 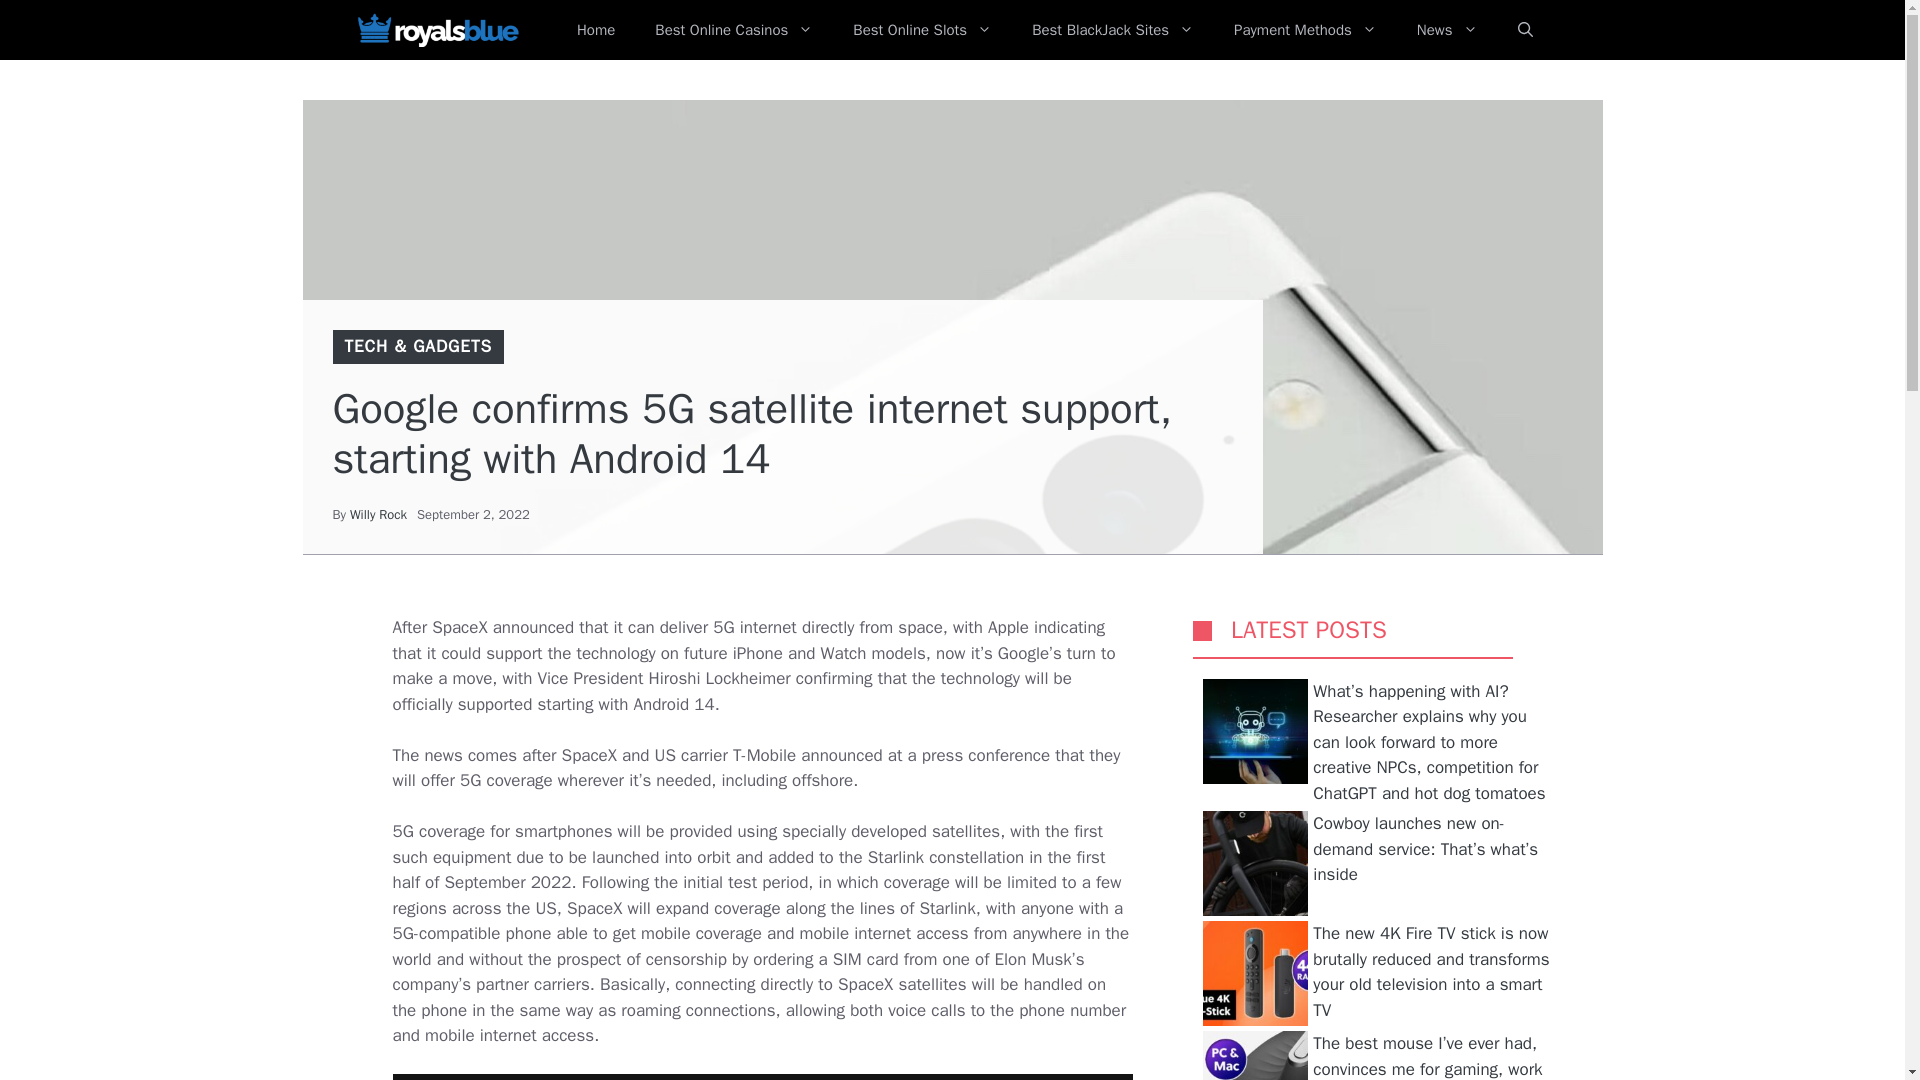 What do you see at coordinates (1447, 30) in the screenshot?
I see `News` at bounding box center [1447, 30].